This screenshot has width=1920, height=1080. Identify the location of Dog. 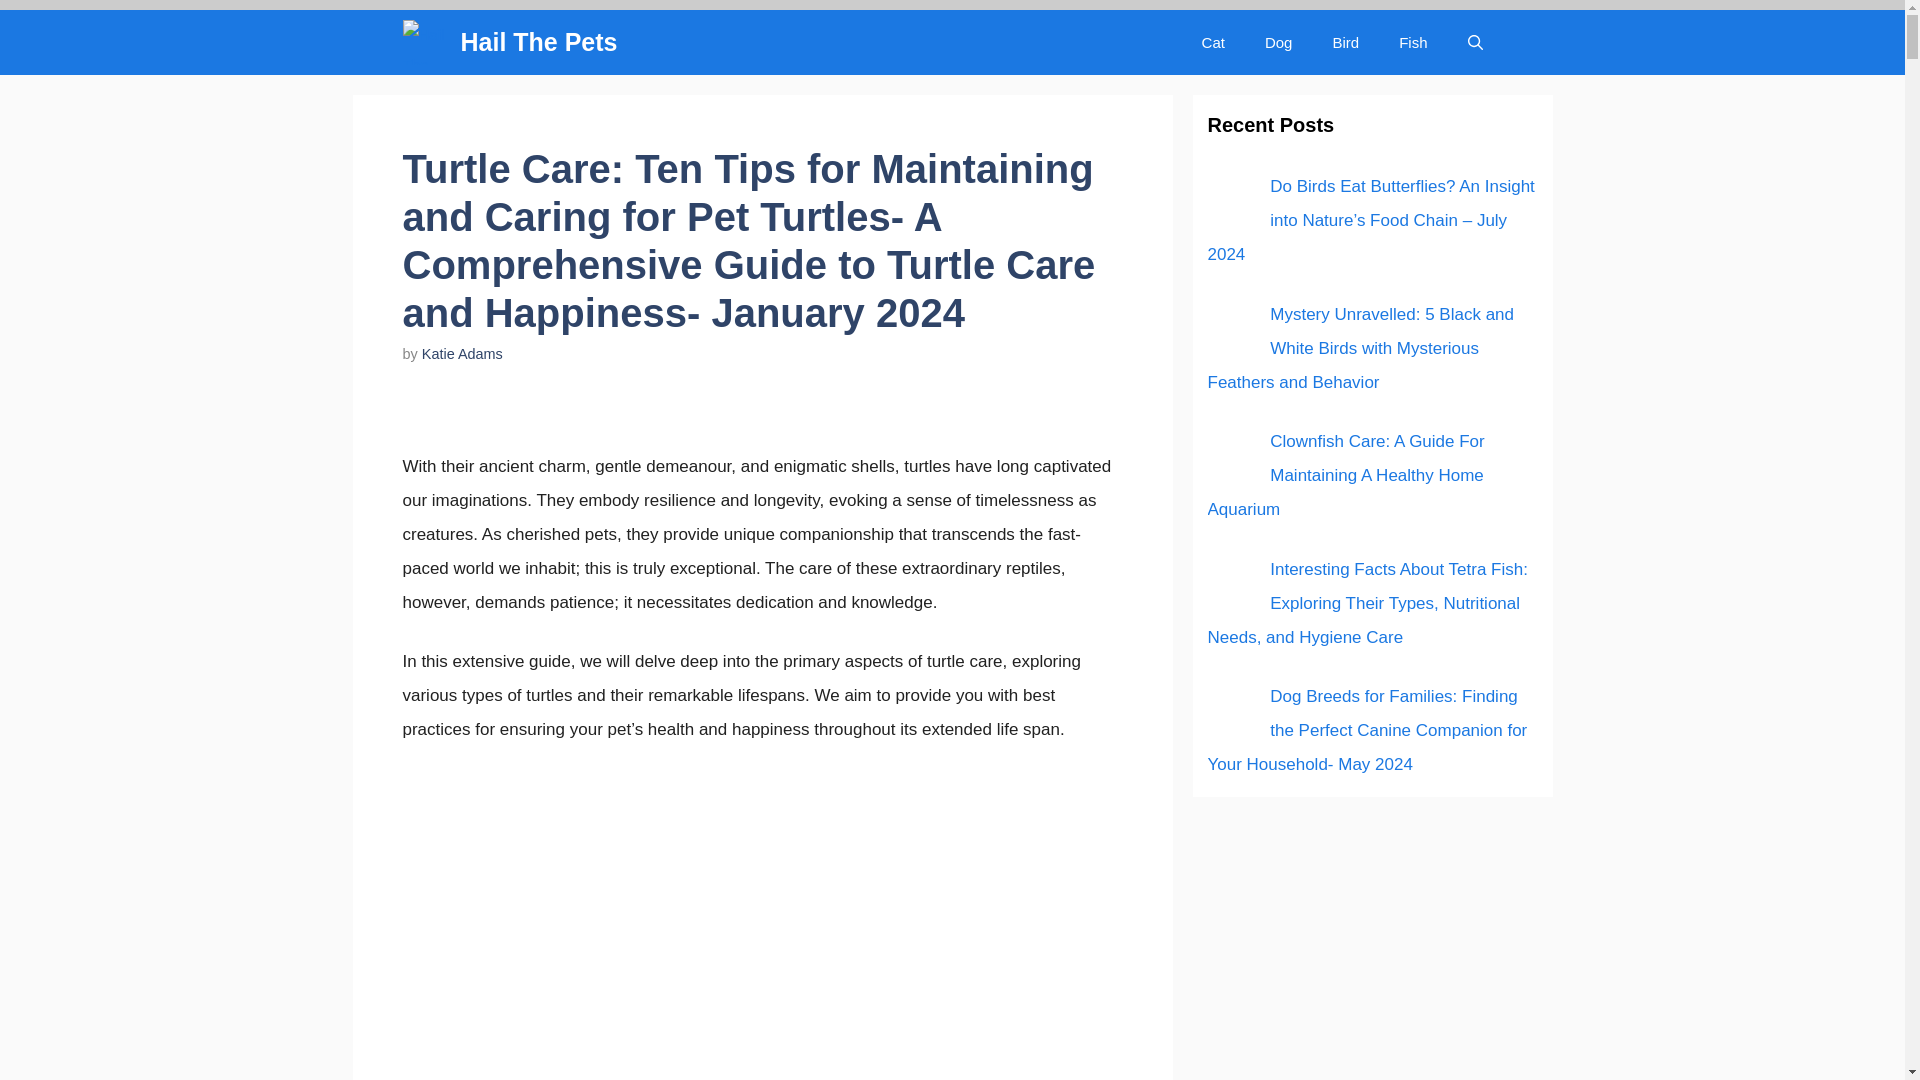
(1278, 42).